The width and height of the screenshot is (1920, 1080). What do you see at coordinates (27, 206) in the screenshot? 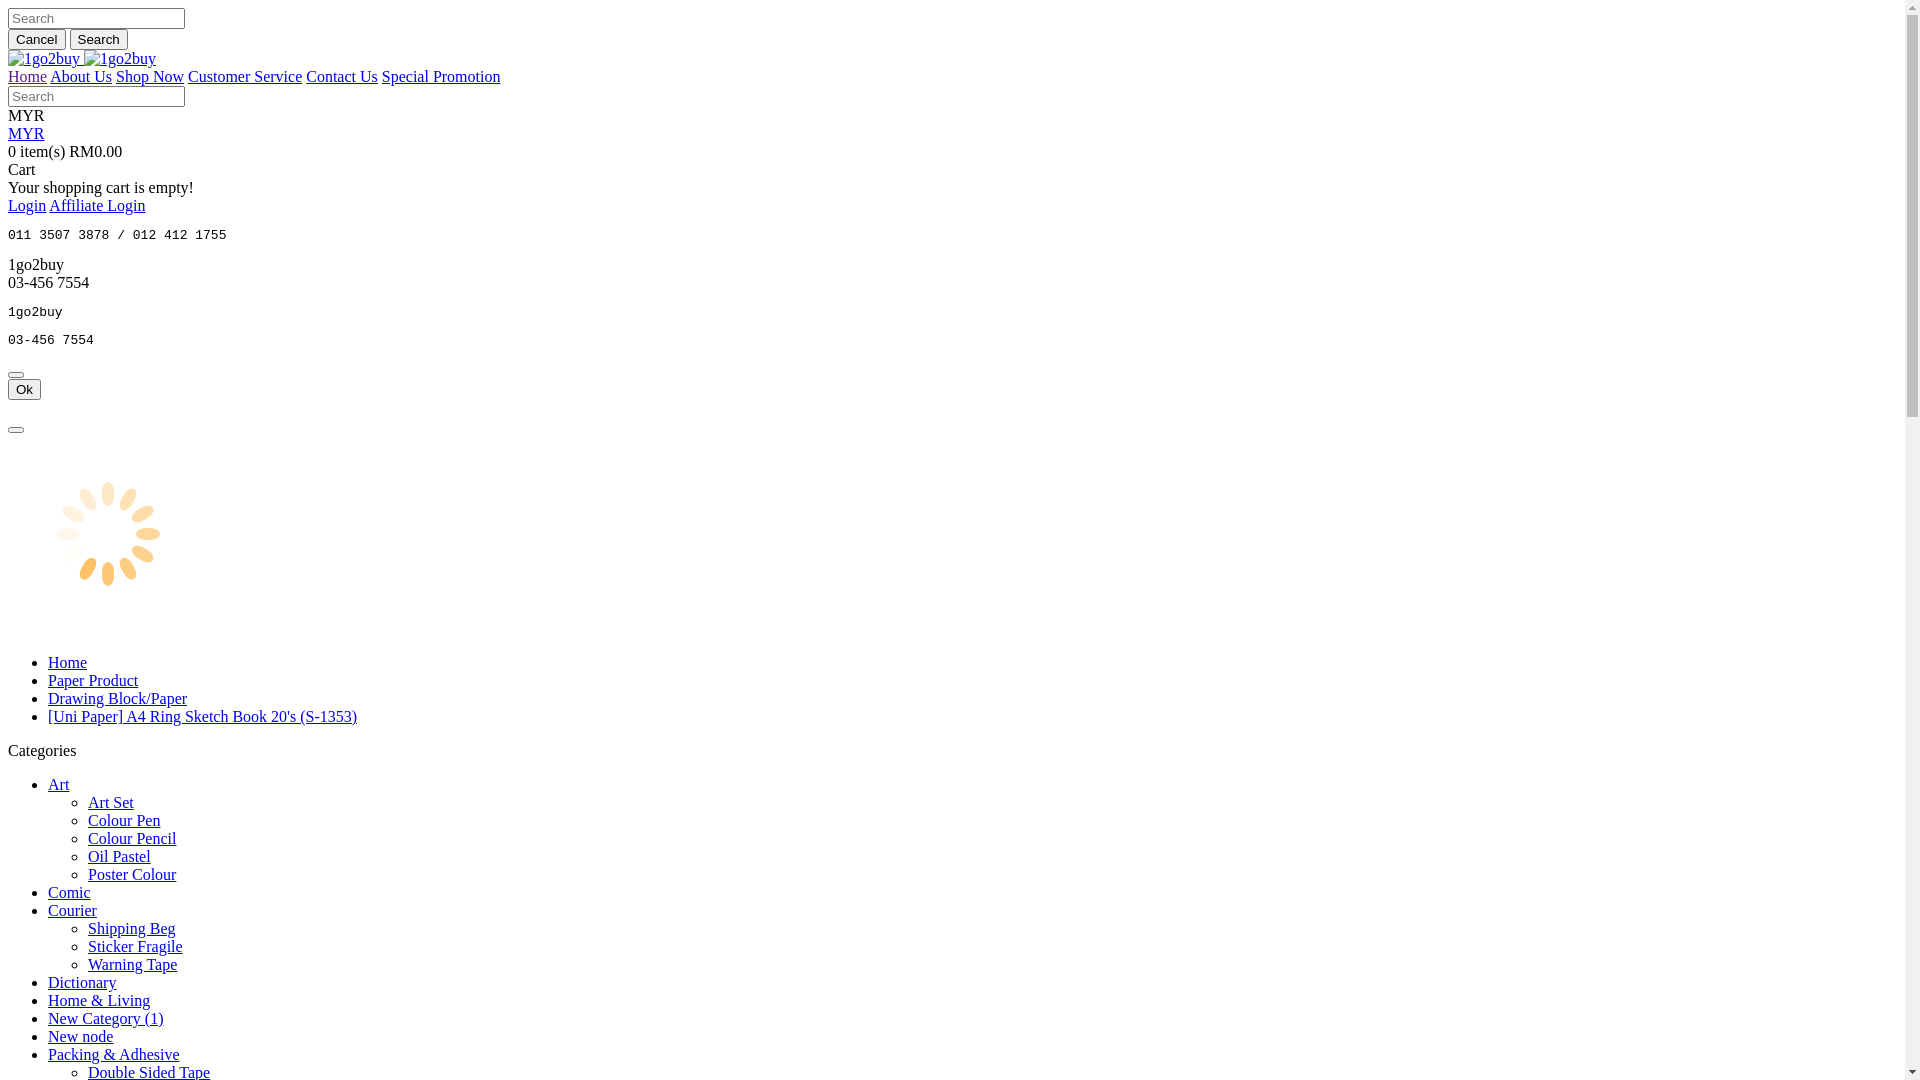
I see `Login` at bounding box center [27, 206].